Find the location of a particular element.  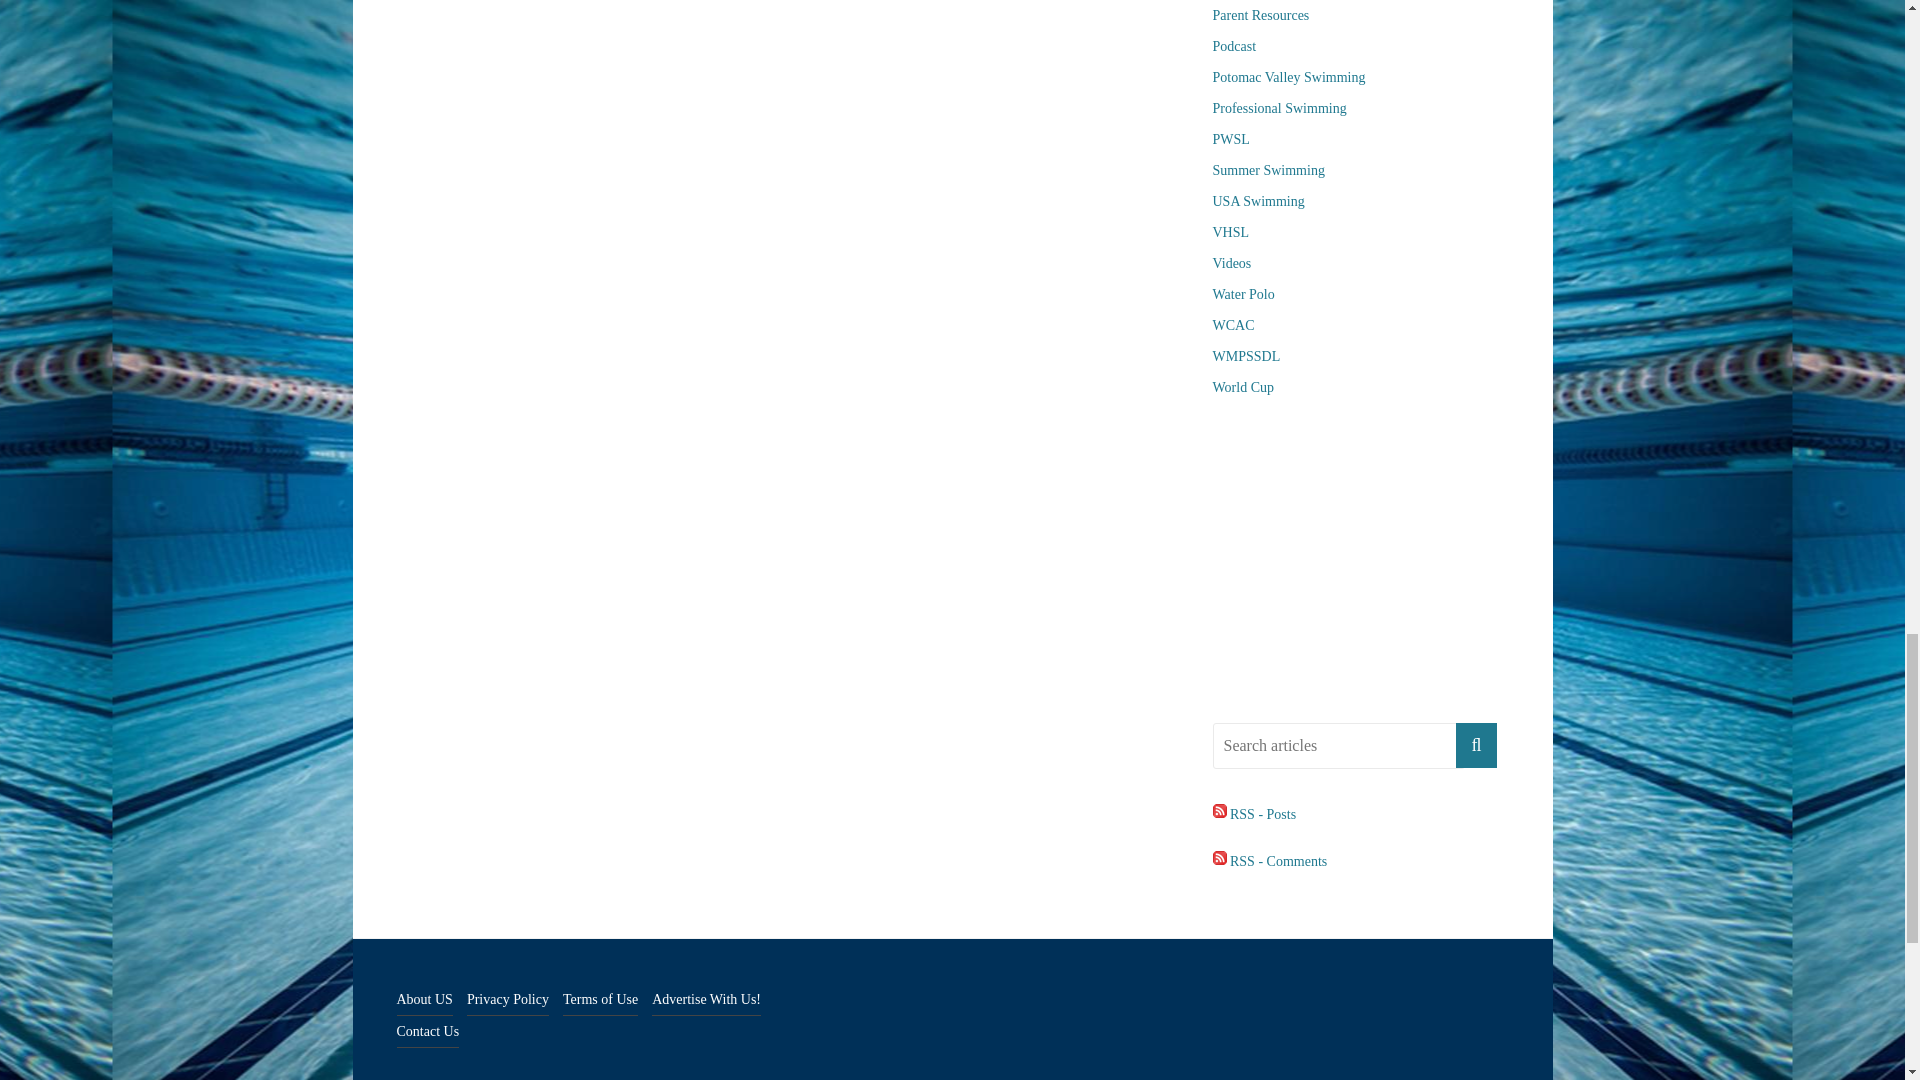

Advertisement is located at coordinates (1366, 562).